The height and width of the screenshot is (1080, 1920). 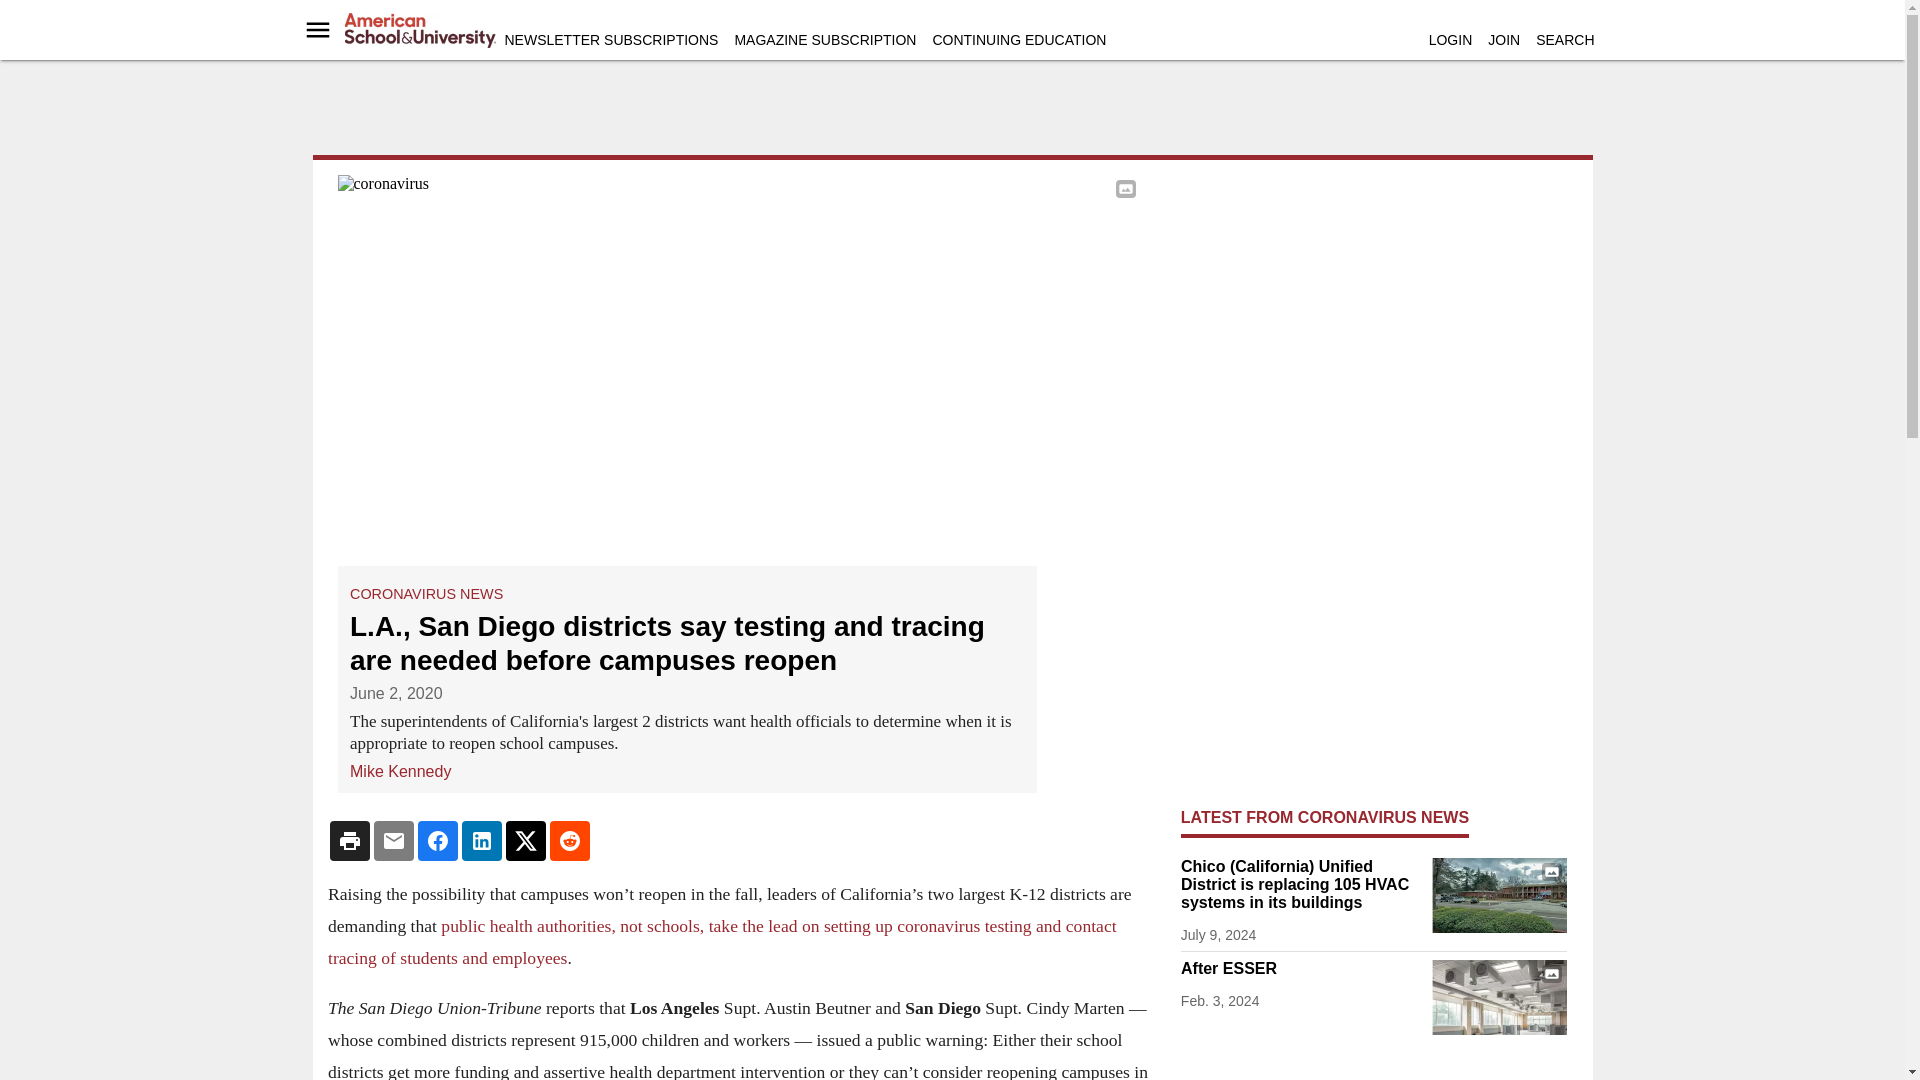 What do you see at coordinates (426, 594) in the screenshot?
I see `CORONAVIRUS NEWS` at bounding box center [426, 594].